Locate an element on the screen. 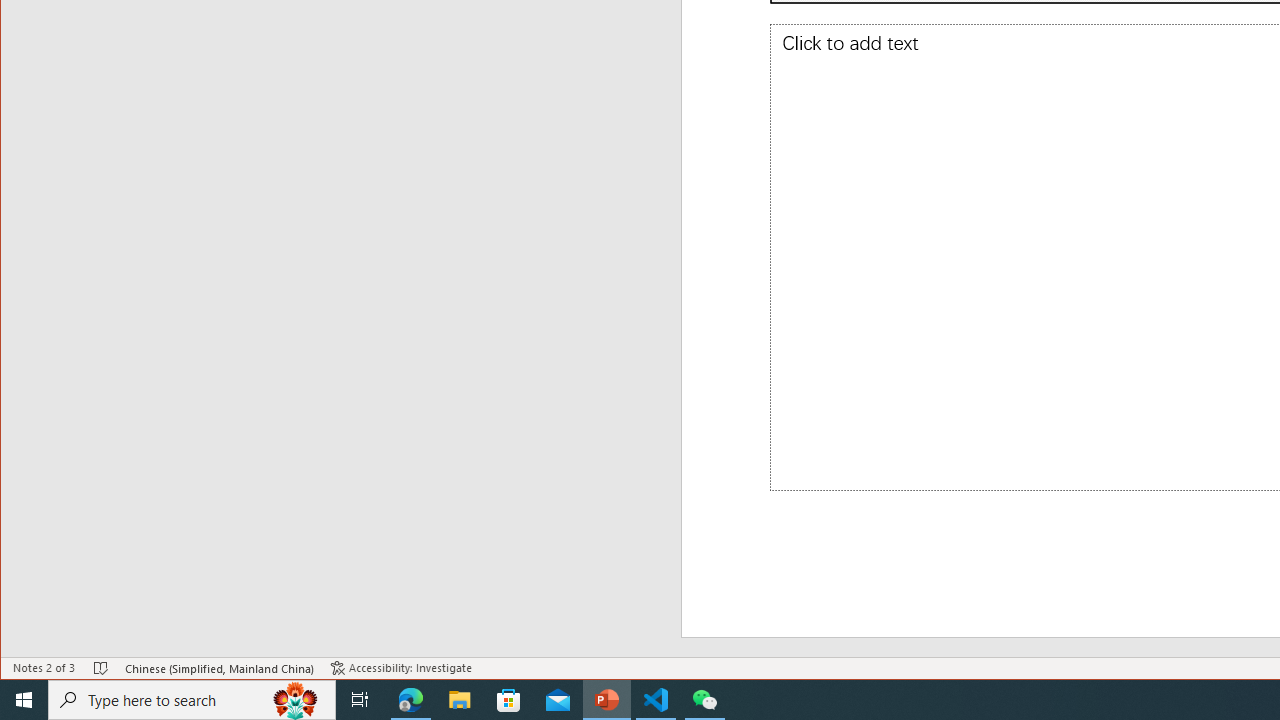 The width and height of the screenshot is (1280, 720). Type here to search is located at coordinates (192, 700).